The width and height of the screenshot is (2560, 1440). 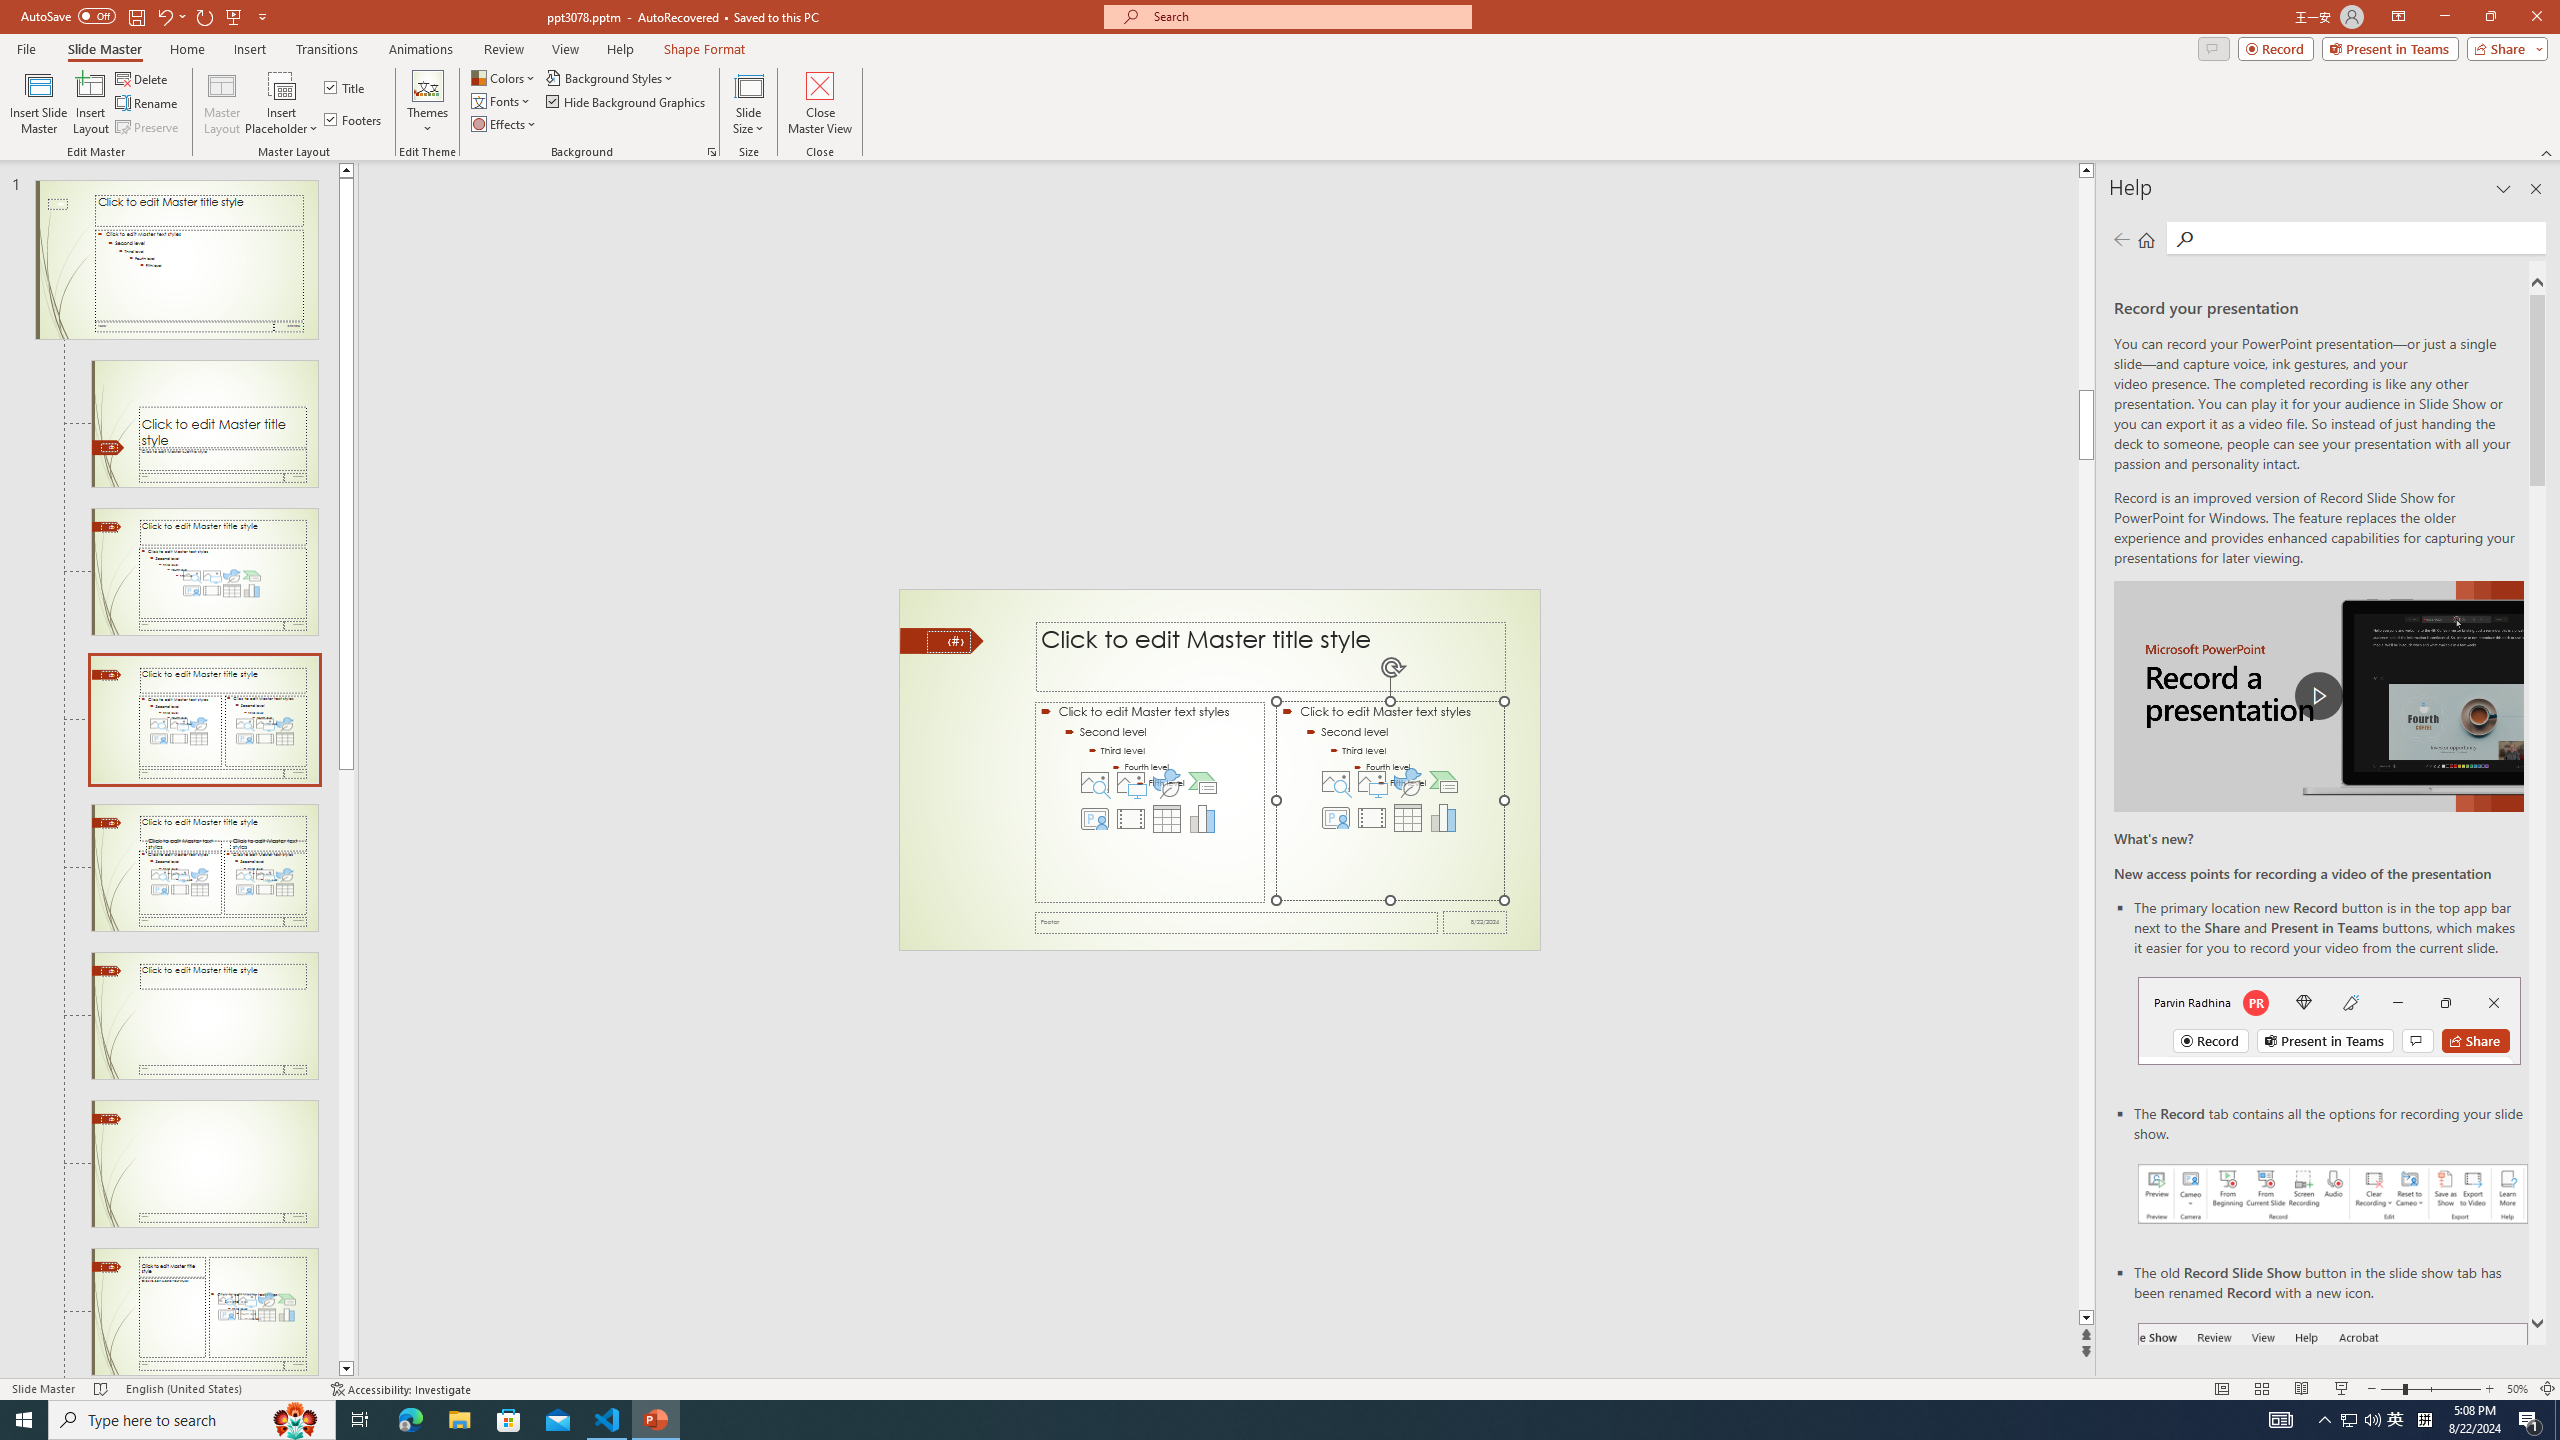 I want to click on play Record a Presentation, so click(x=2318, y=696).